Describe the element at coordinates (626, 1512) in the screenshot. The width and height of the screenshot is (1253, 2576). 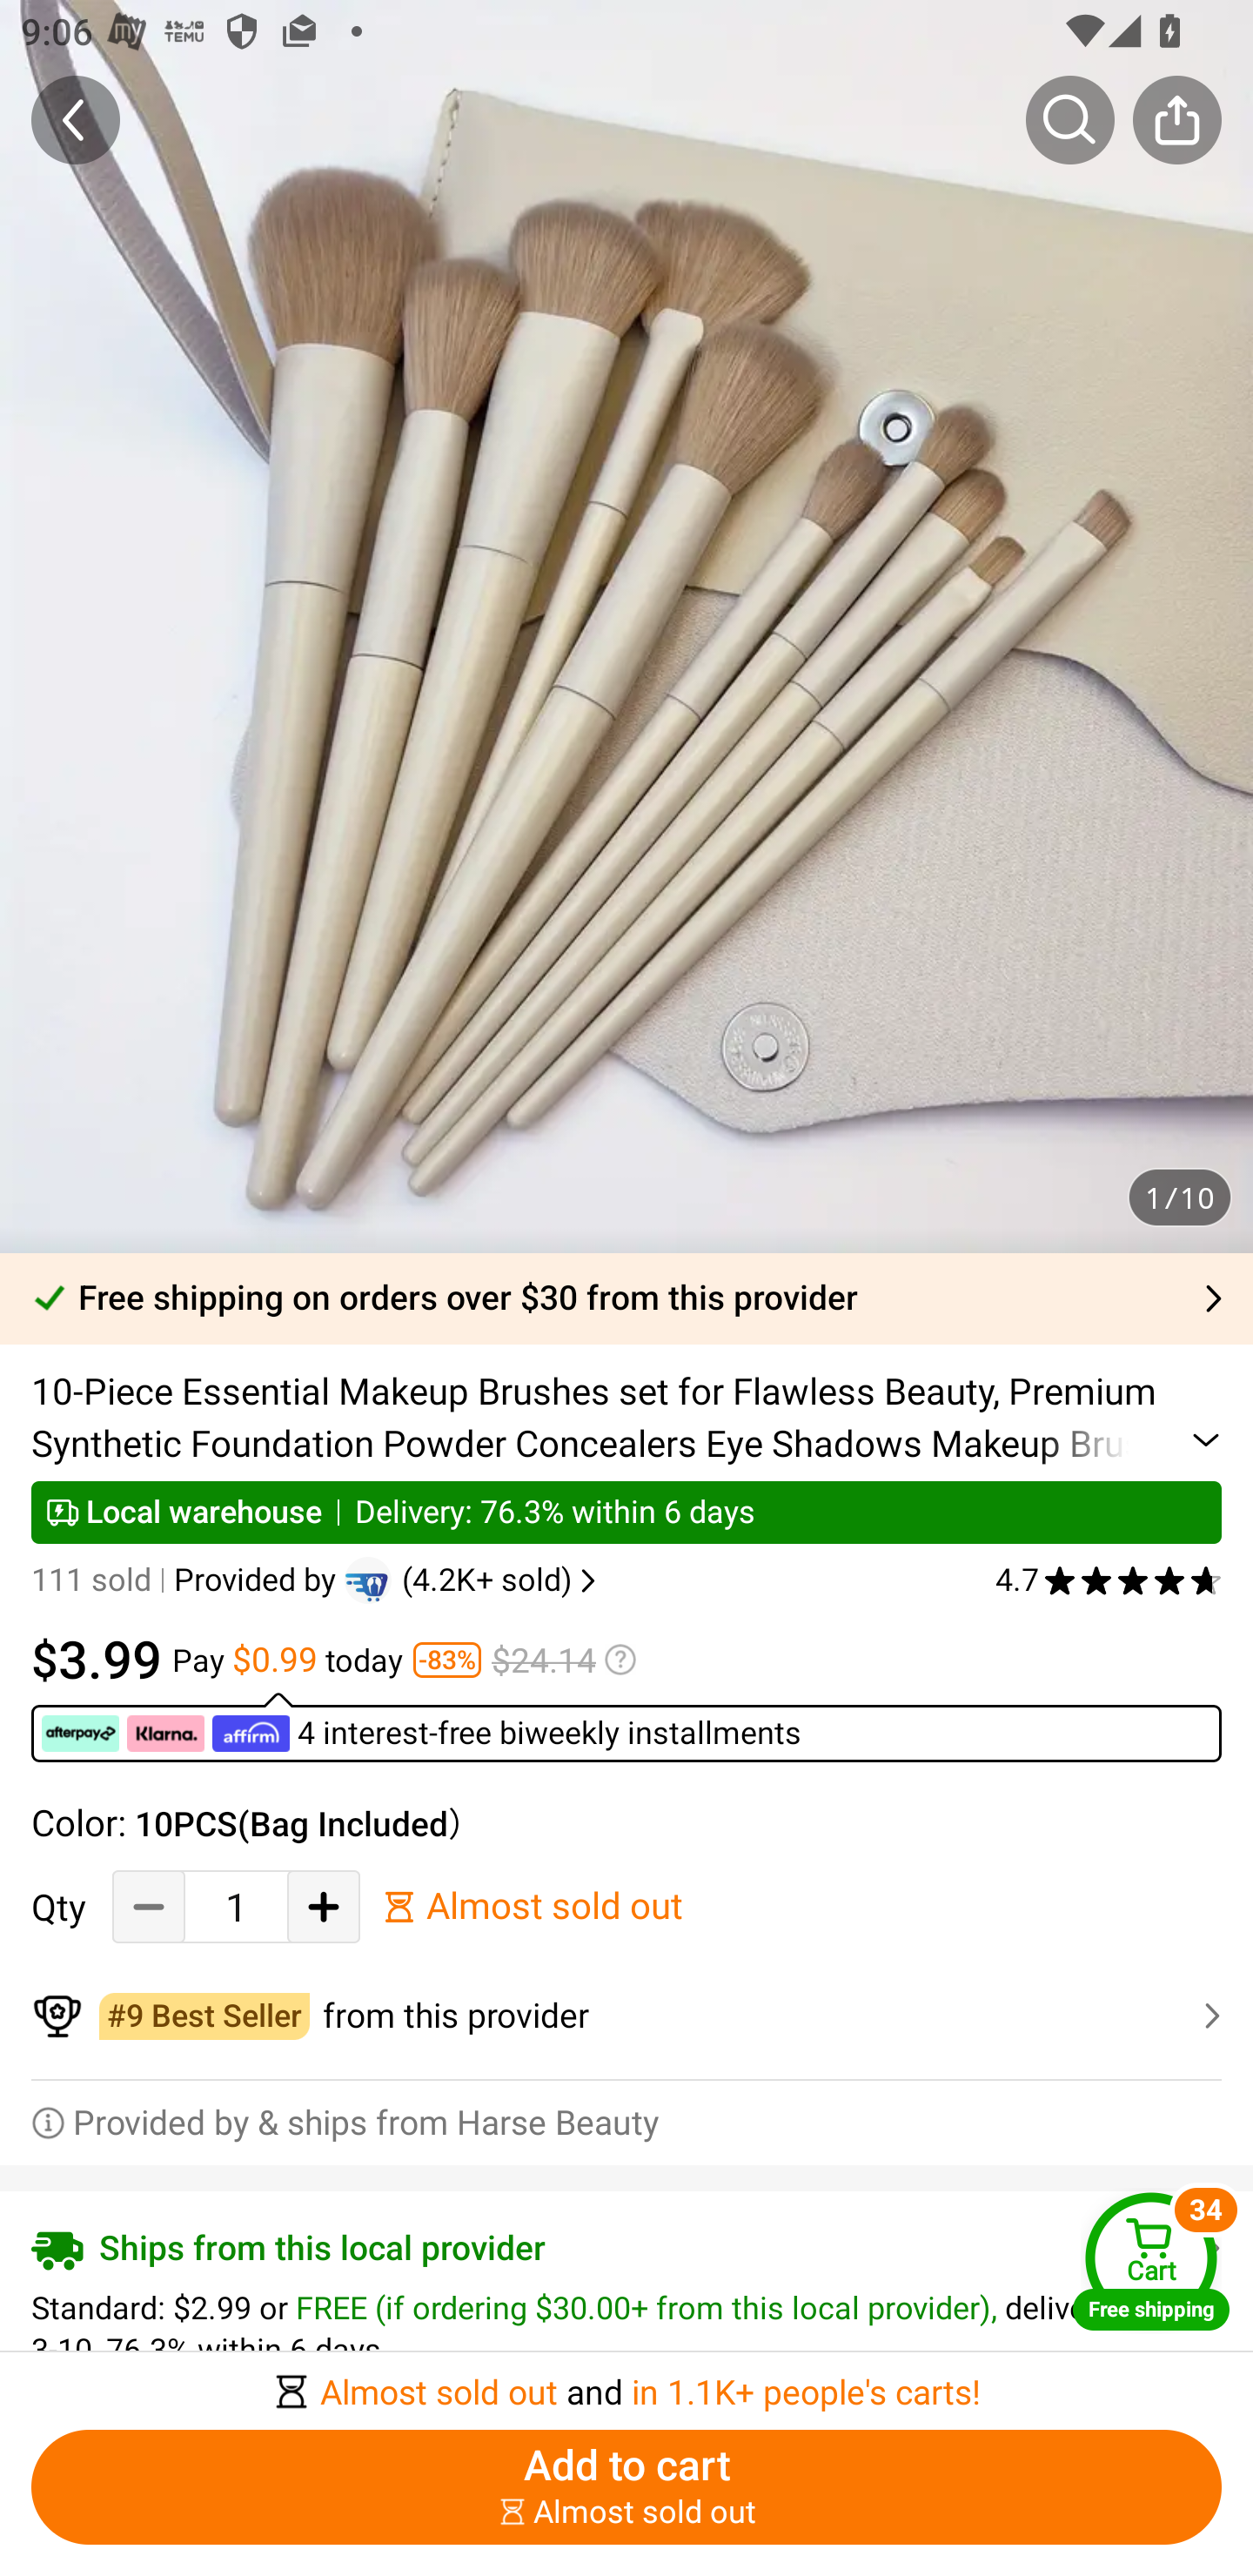
I see `Local warehouse Delivery: 76.3% within 6 days` at that location.